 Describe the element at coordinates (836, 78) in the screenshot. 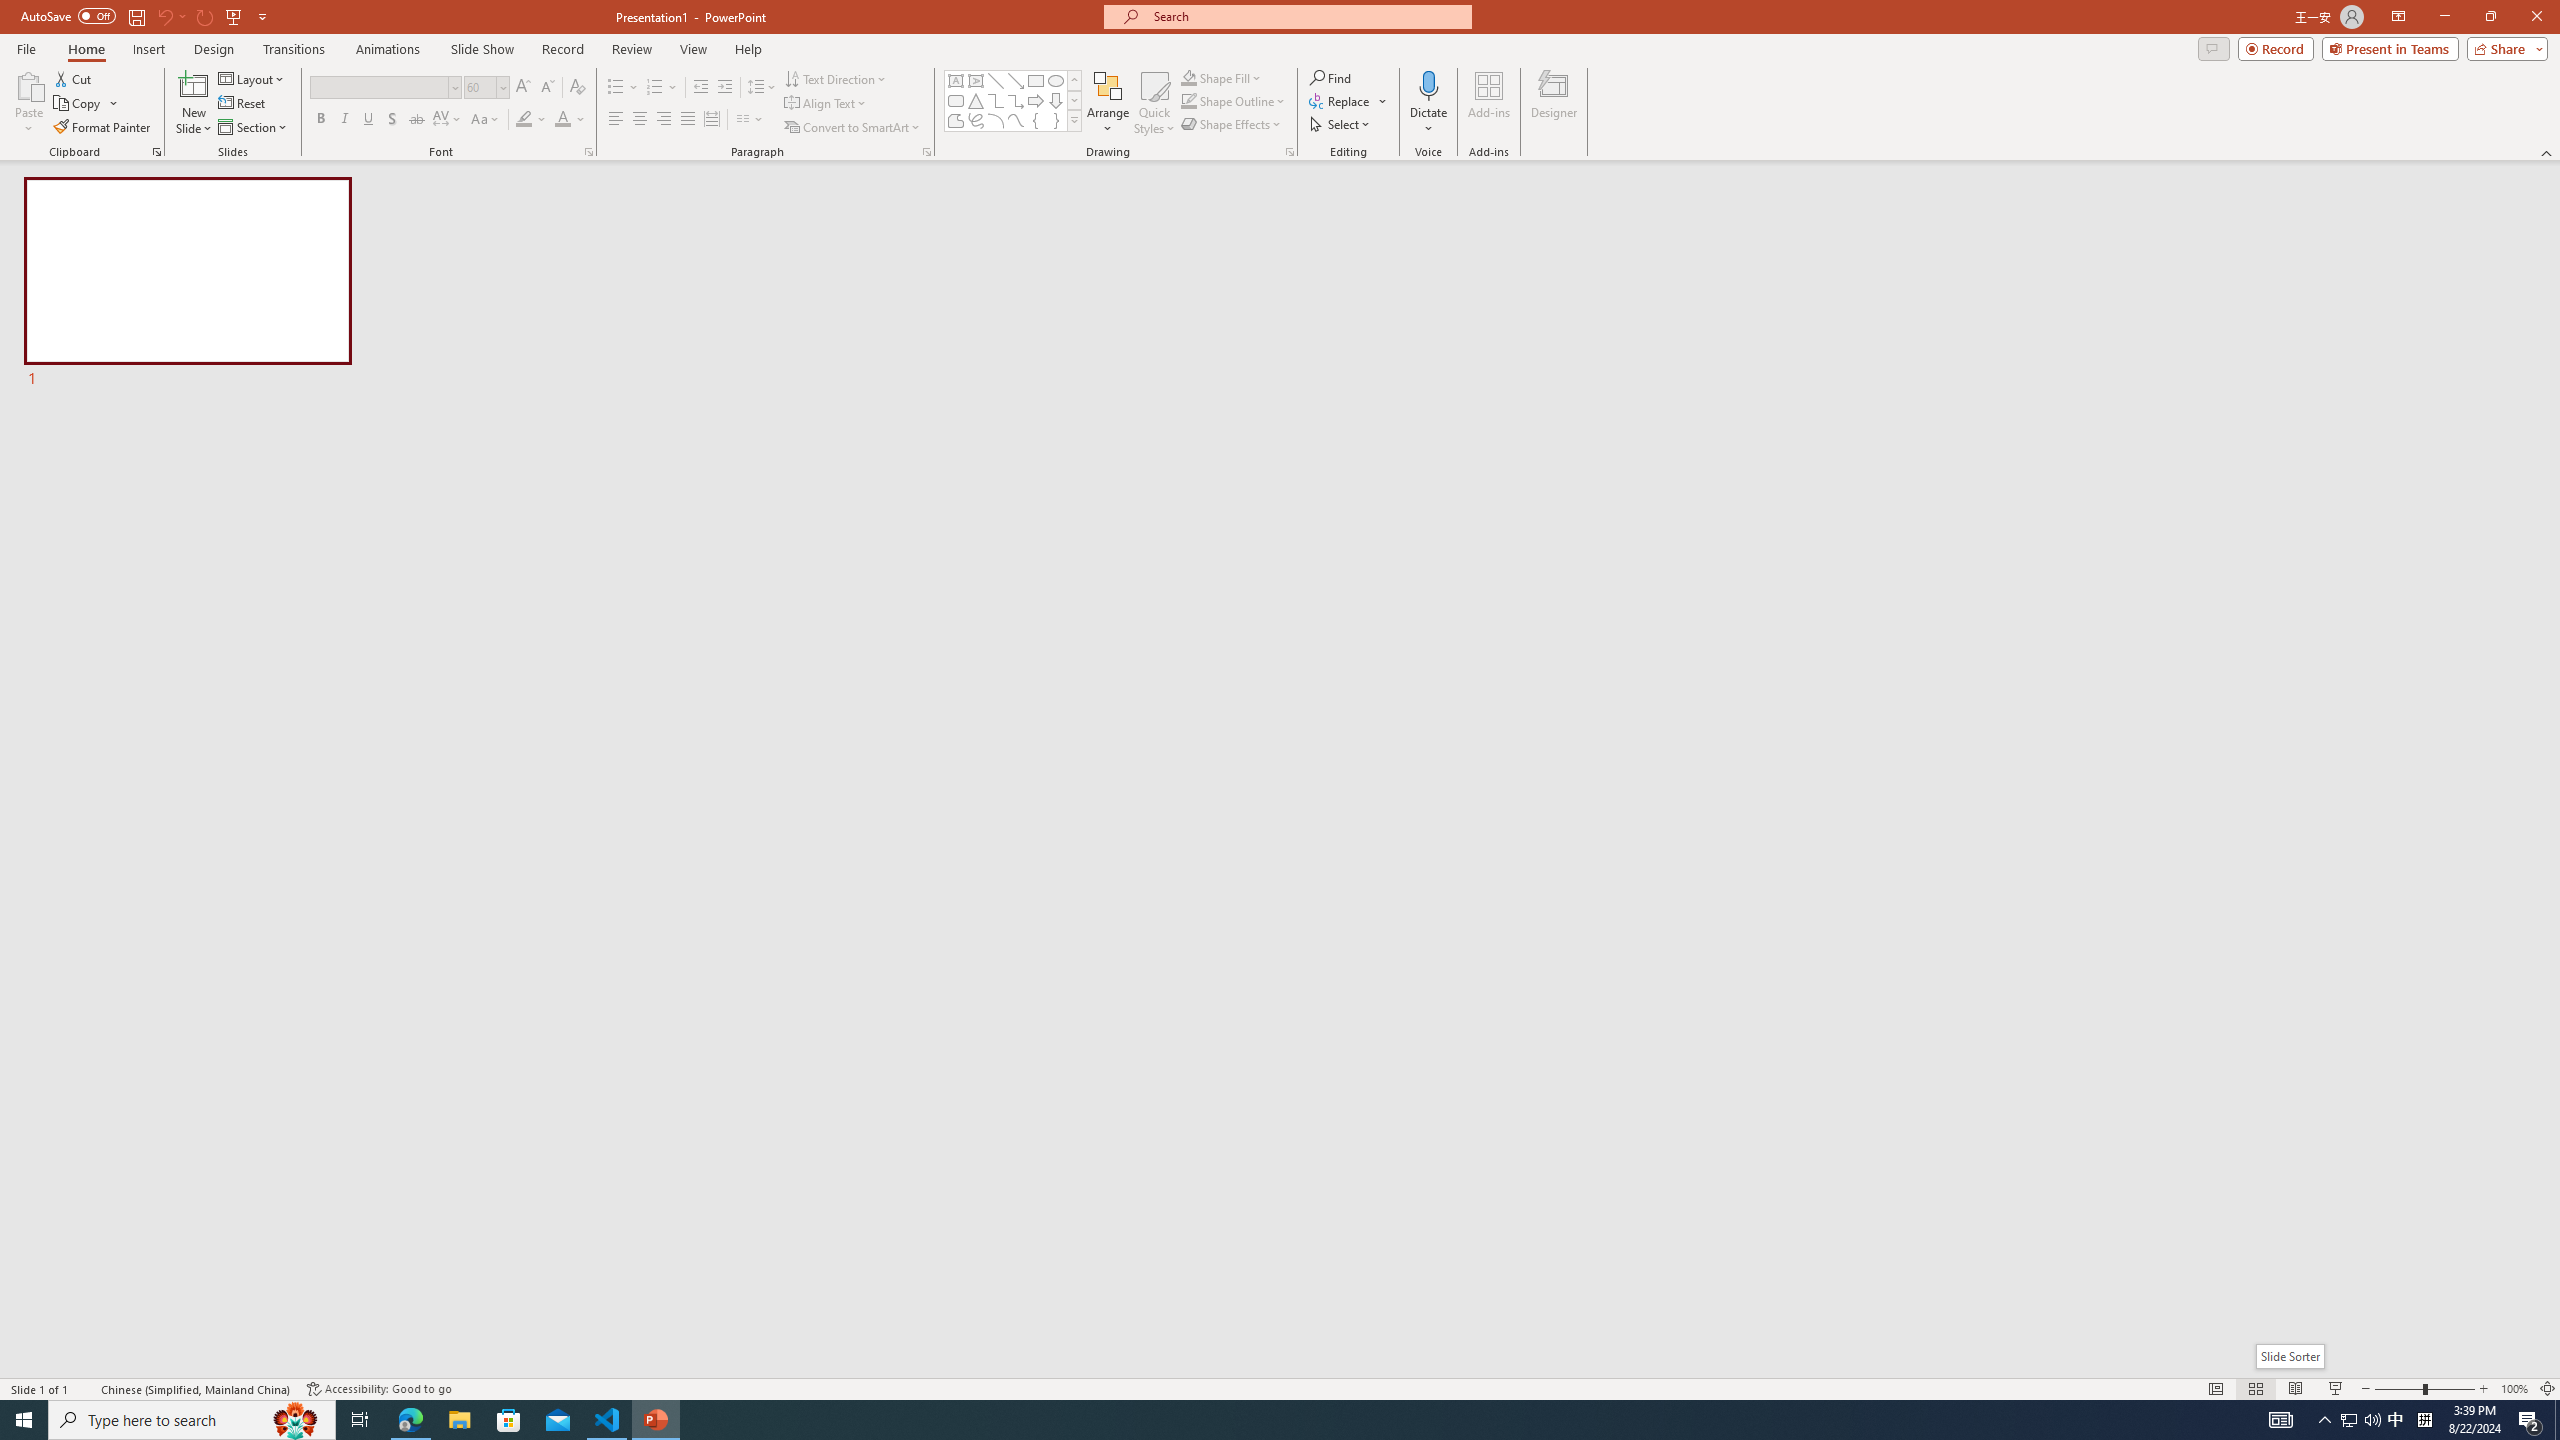

I see `Text Direction` at that location.